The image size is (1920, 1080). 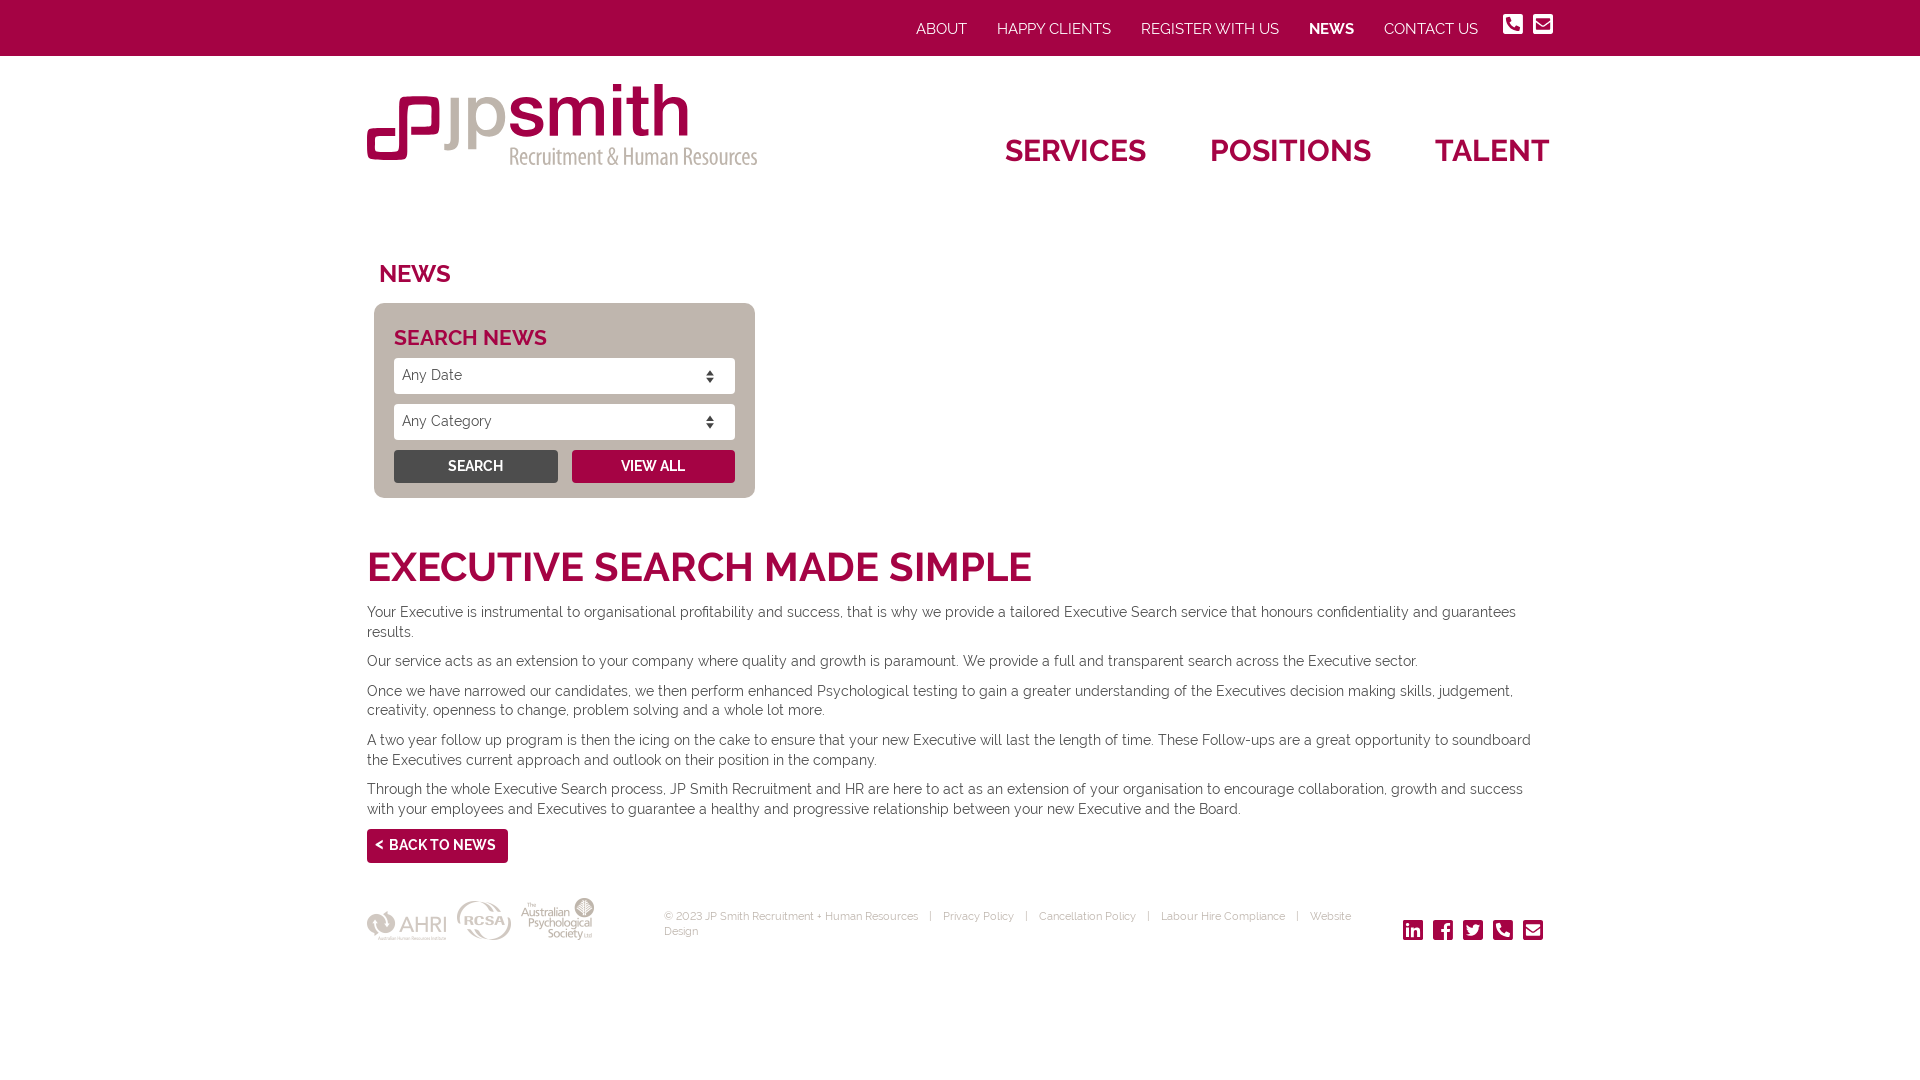 What do you see at coordinates (476, 467) in the screenshot?
I see `SEARCH` at bounding box center [476, 467].